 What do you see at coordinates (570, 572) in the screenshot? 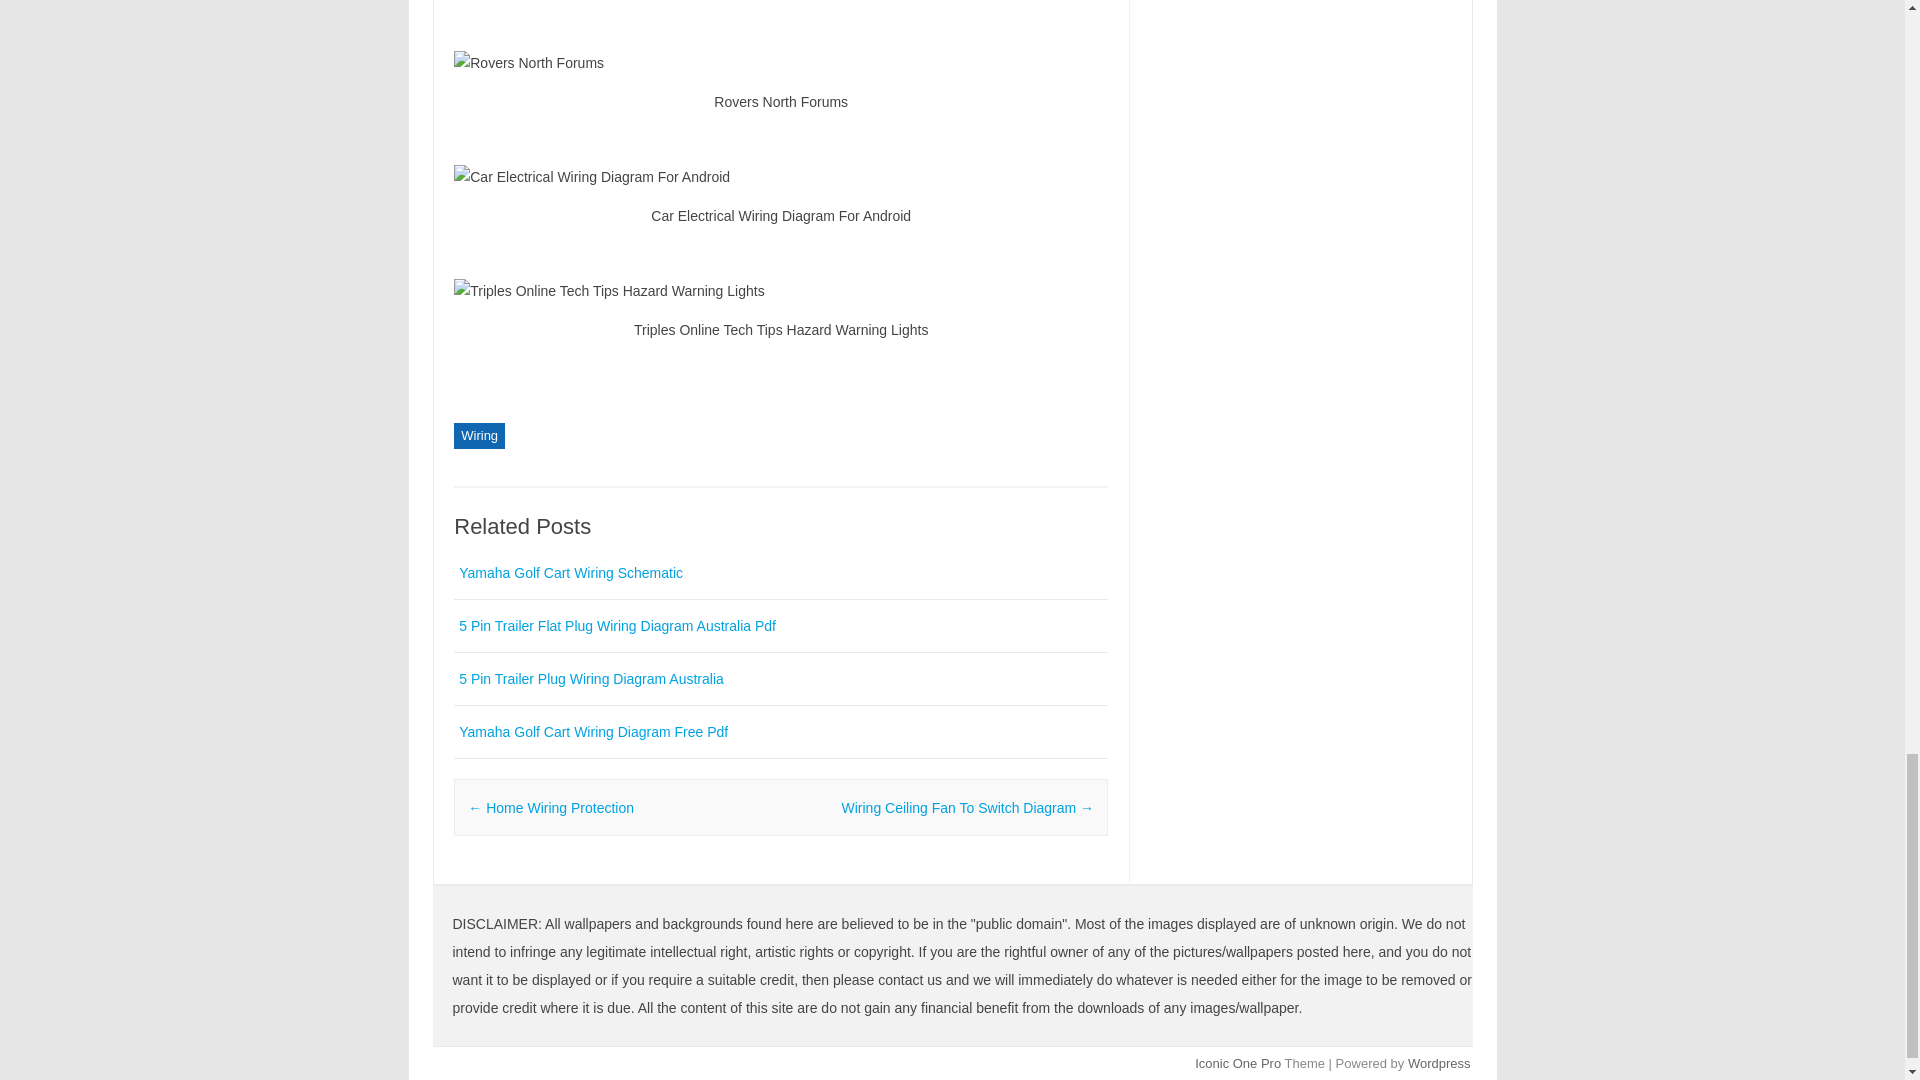
I see `Yamaha Golf Cart Wiring Schematic` at bounding box center [570, 572].